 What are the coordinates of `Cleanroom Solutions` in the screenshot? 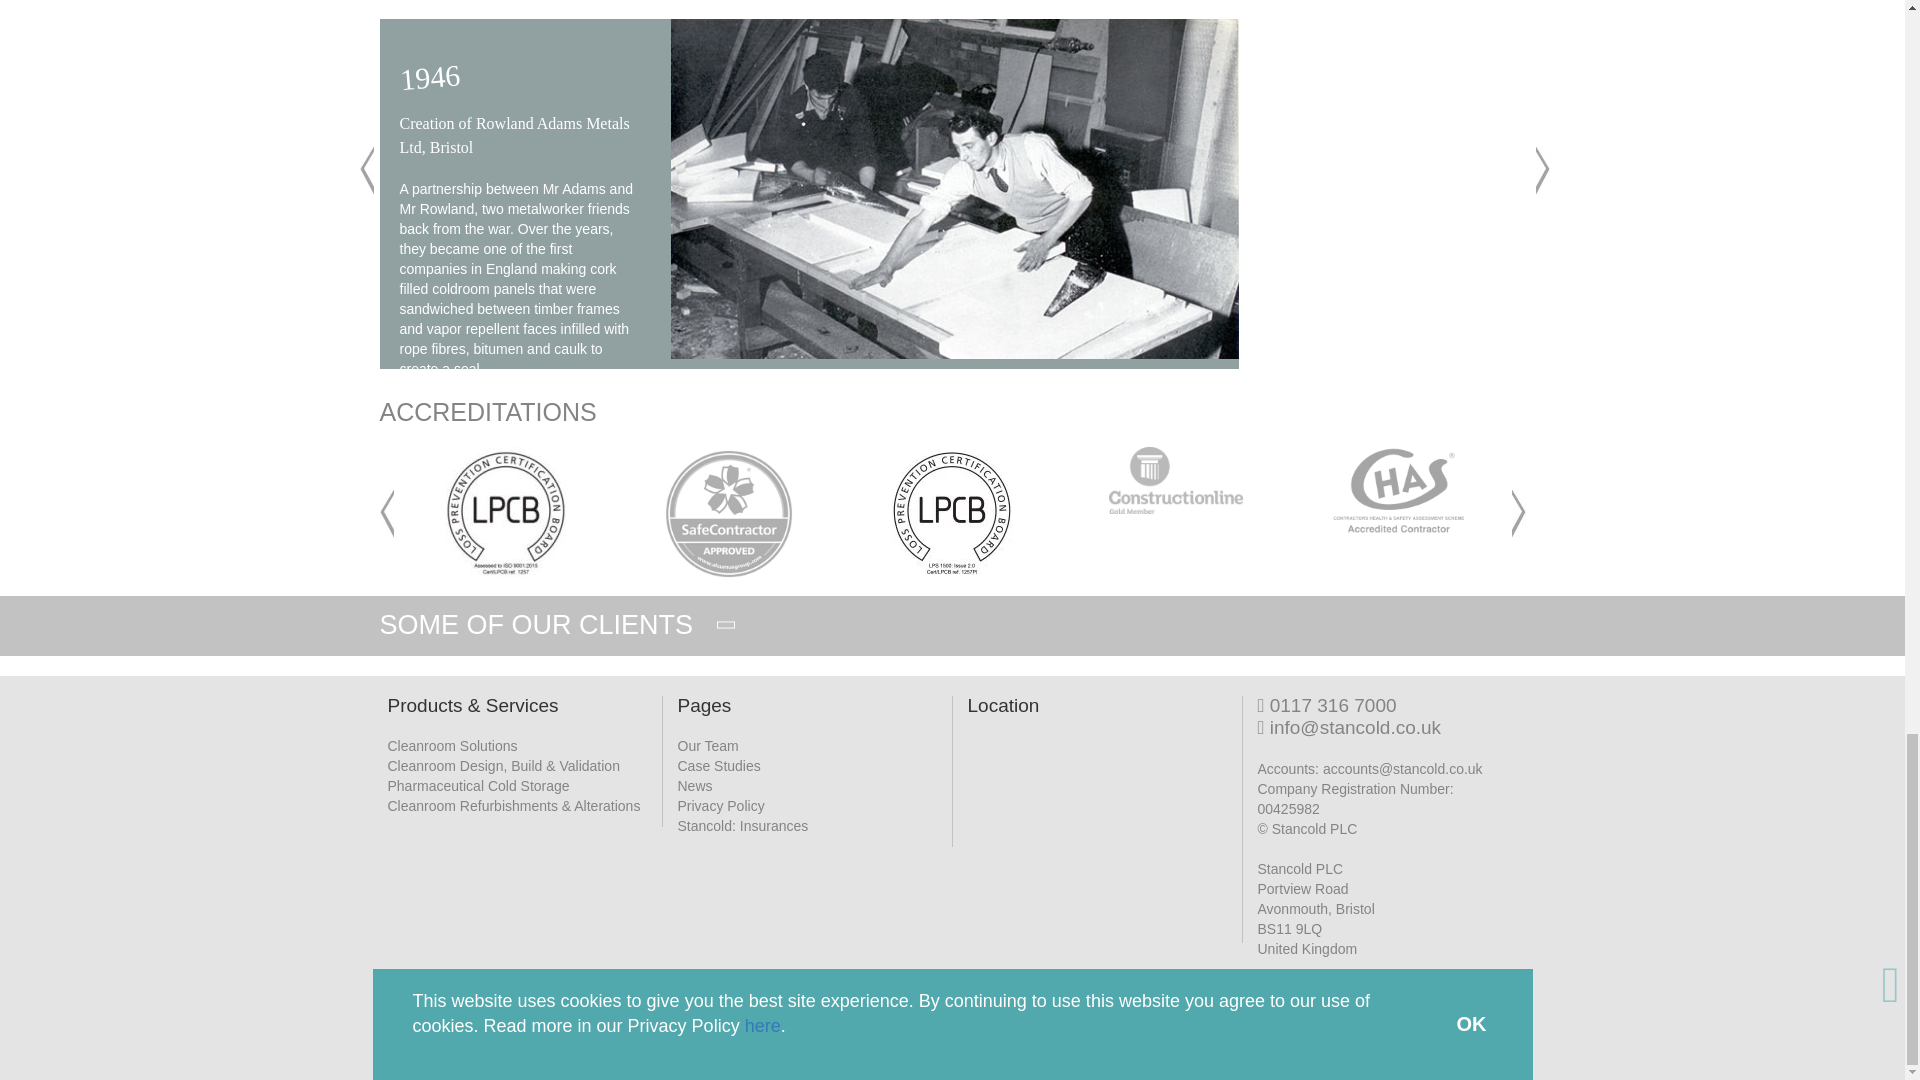 It's located at (452, 743).